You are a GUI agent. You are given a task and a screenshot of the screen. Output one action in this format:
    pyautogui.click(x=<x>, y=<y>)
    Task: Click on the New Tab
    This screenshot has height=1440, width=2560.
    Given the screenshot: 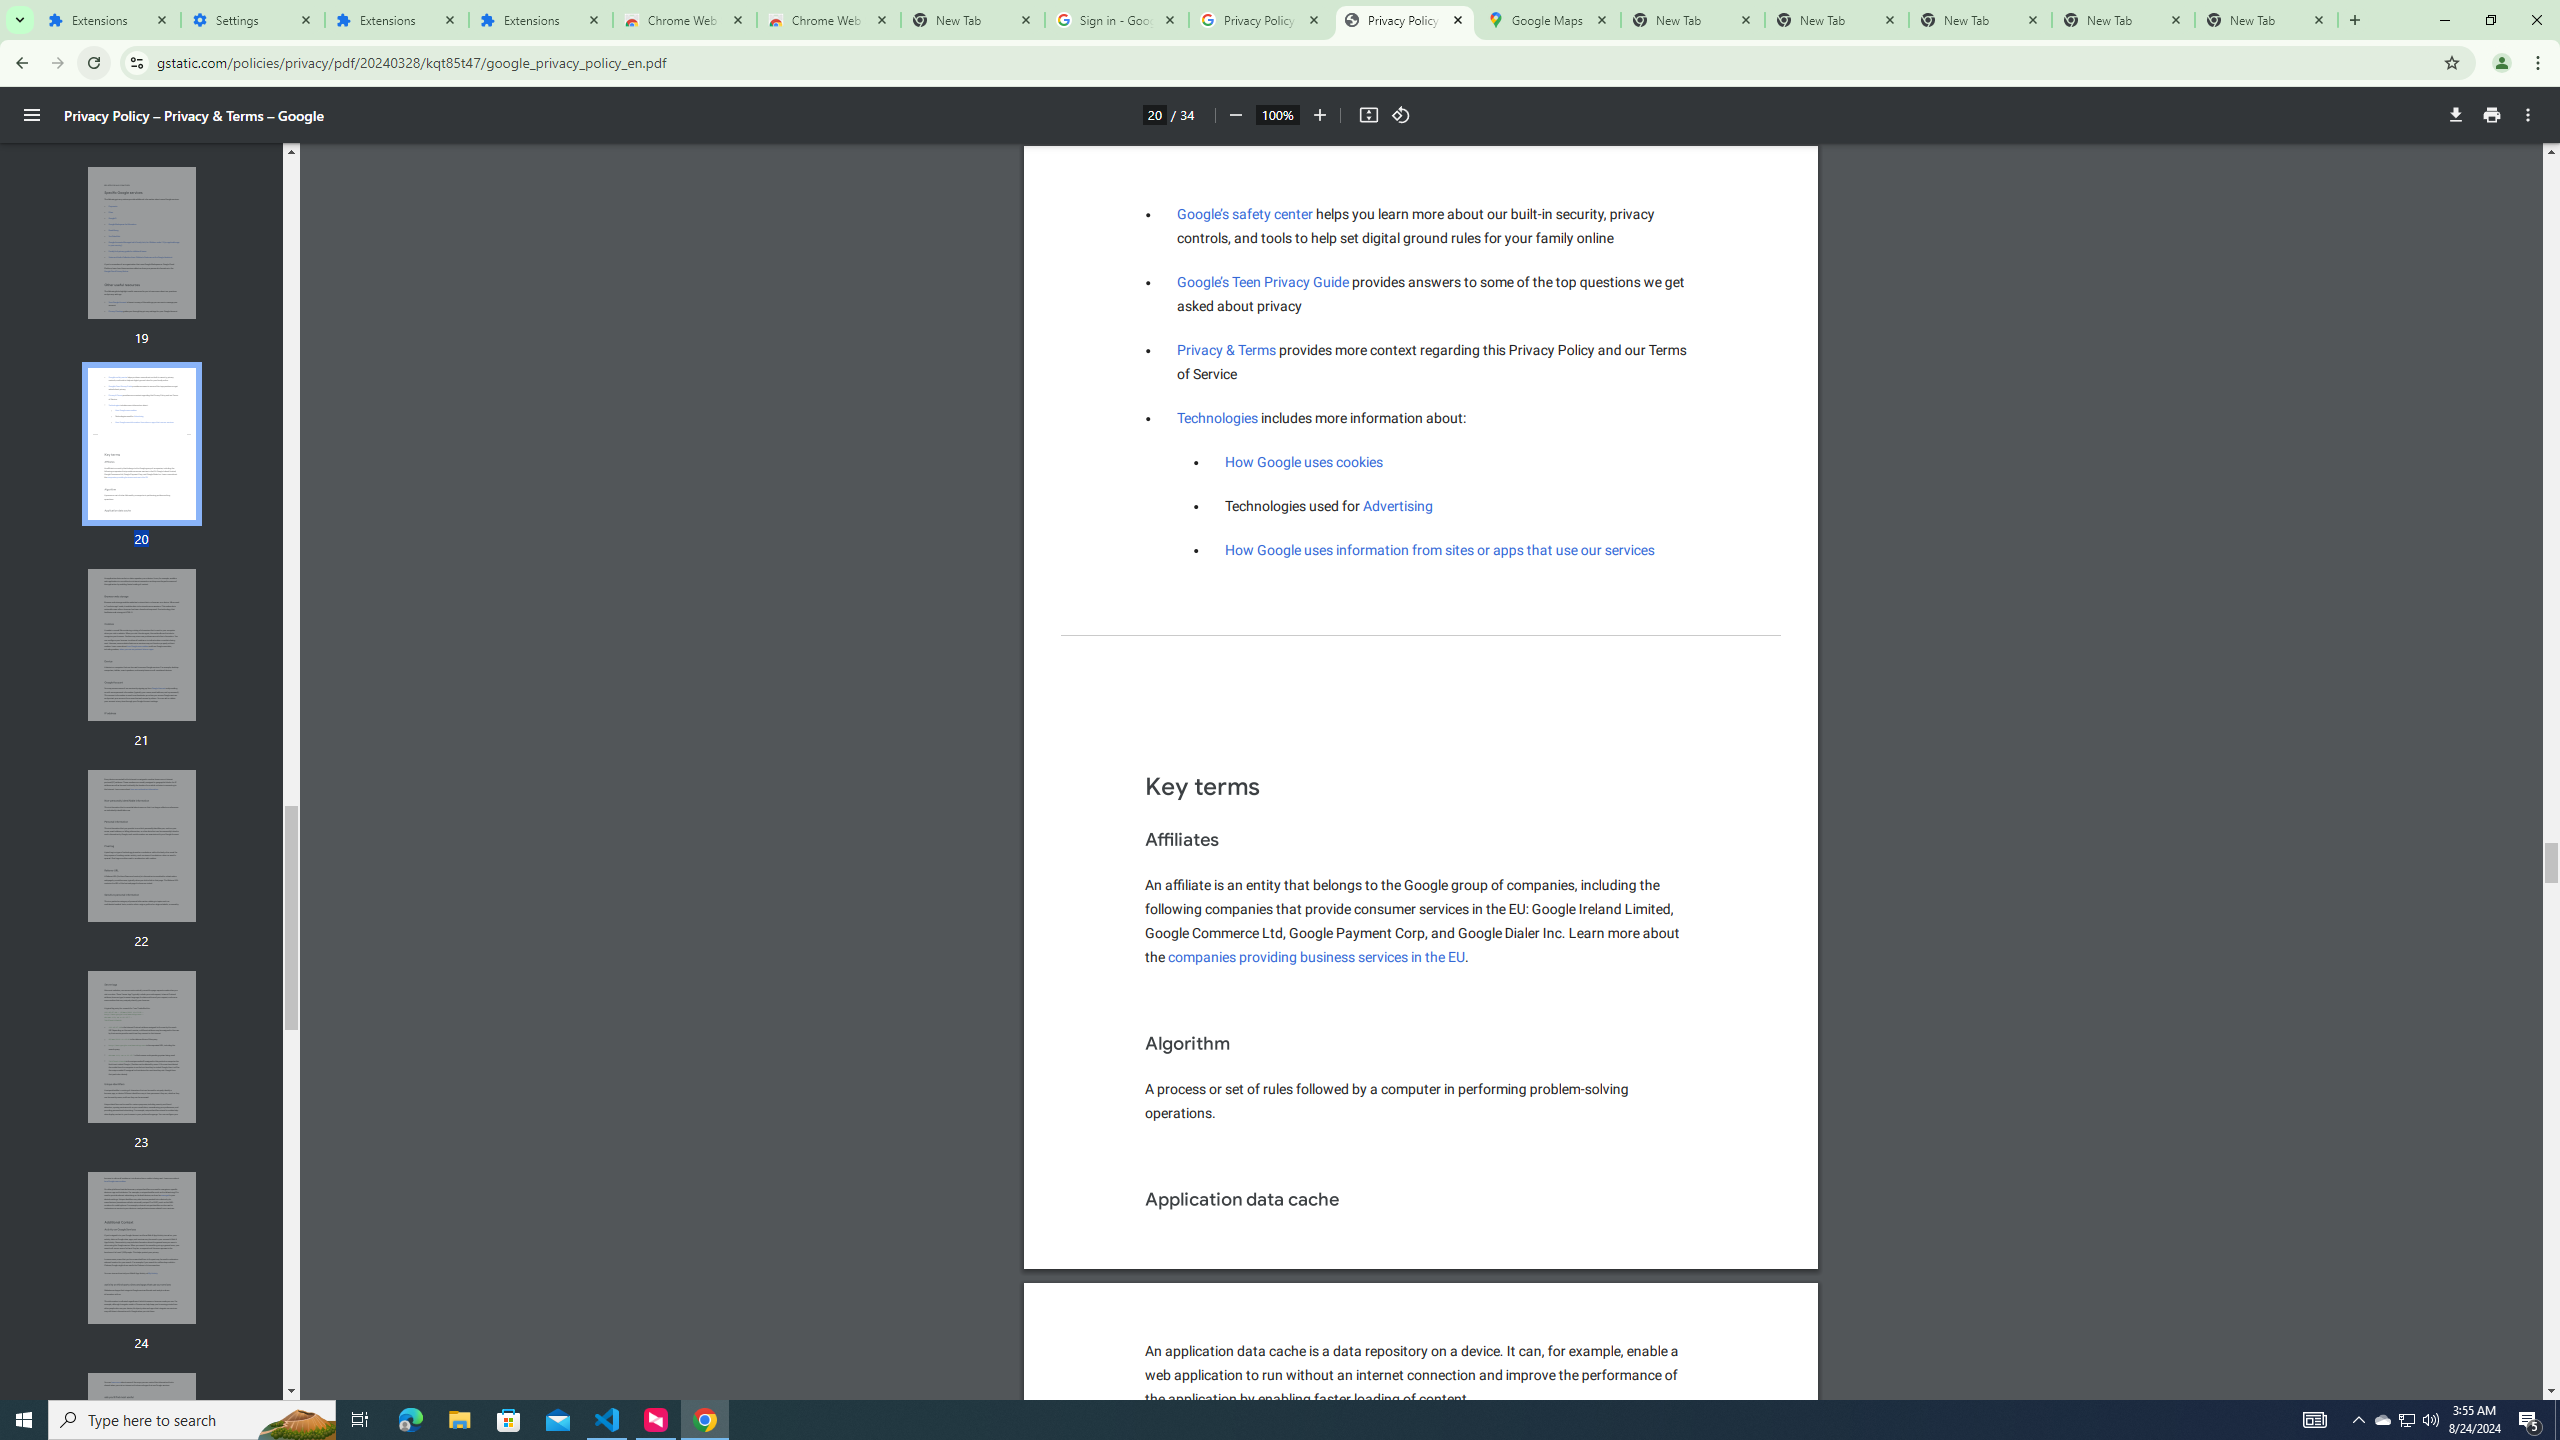 What is the action you would take?
    pyautogui.click(x=972, y=20)
    